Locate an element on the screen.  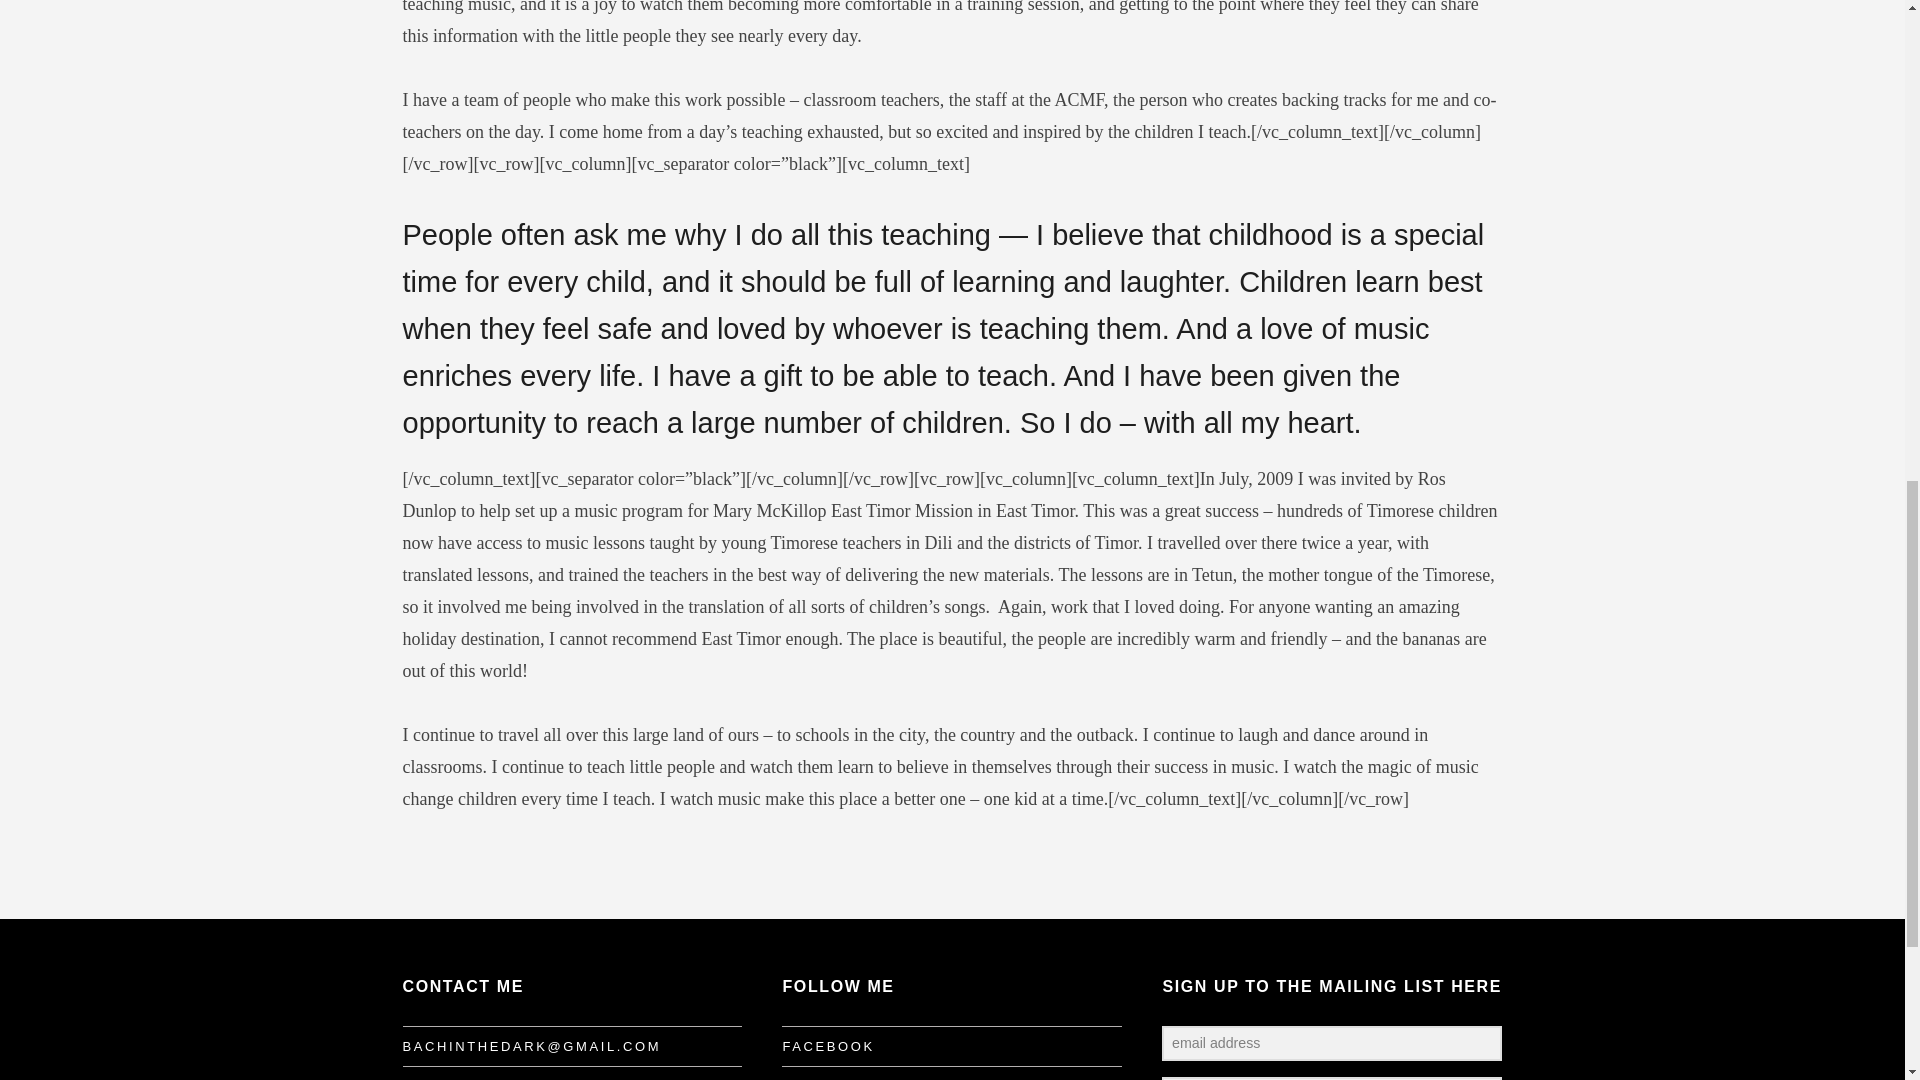
FACEBOOK is located at coordinates (827, 1046).